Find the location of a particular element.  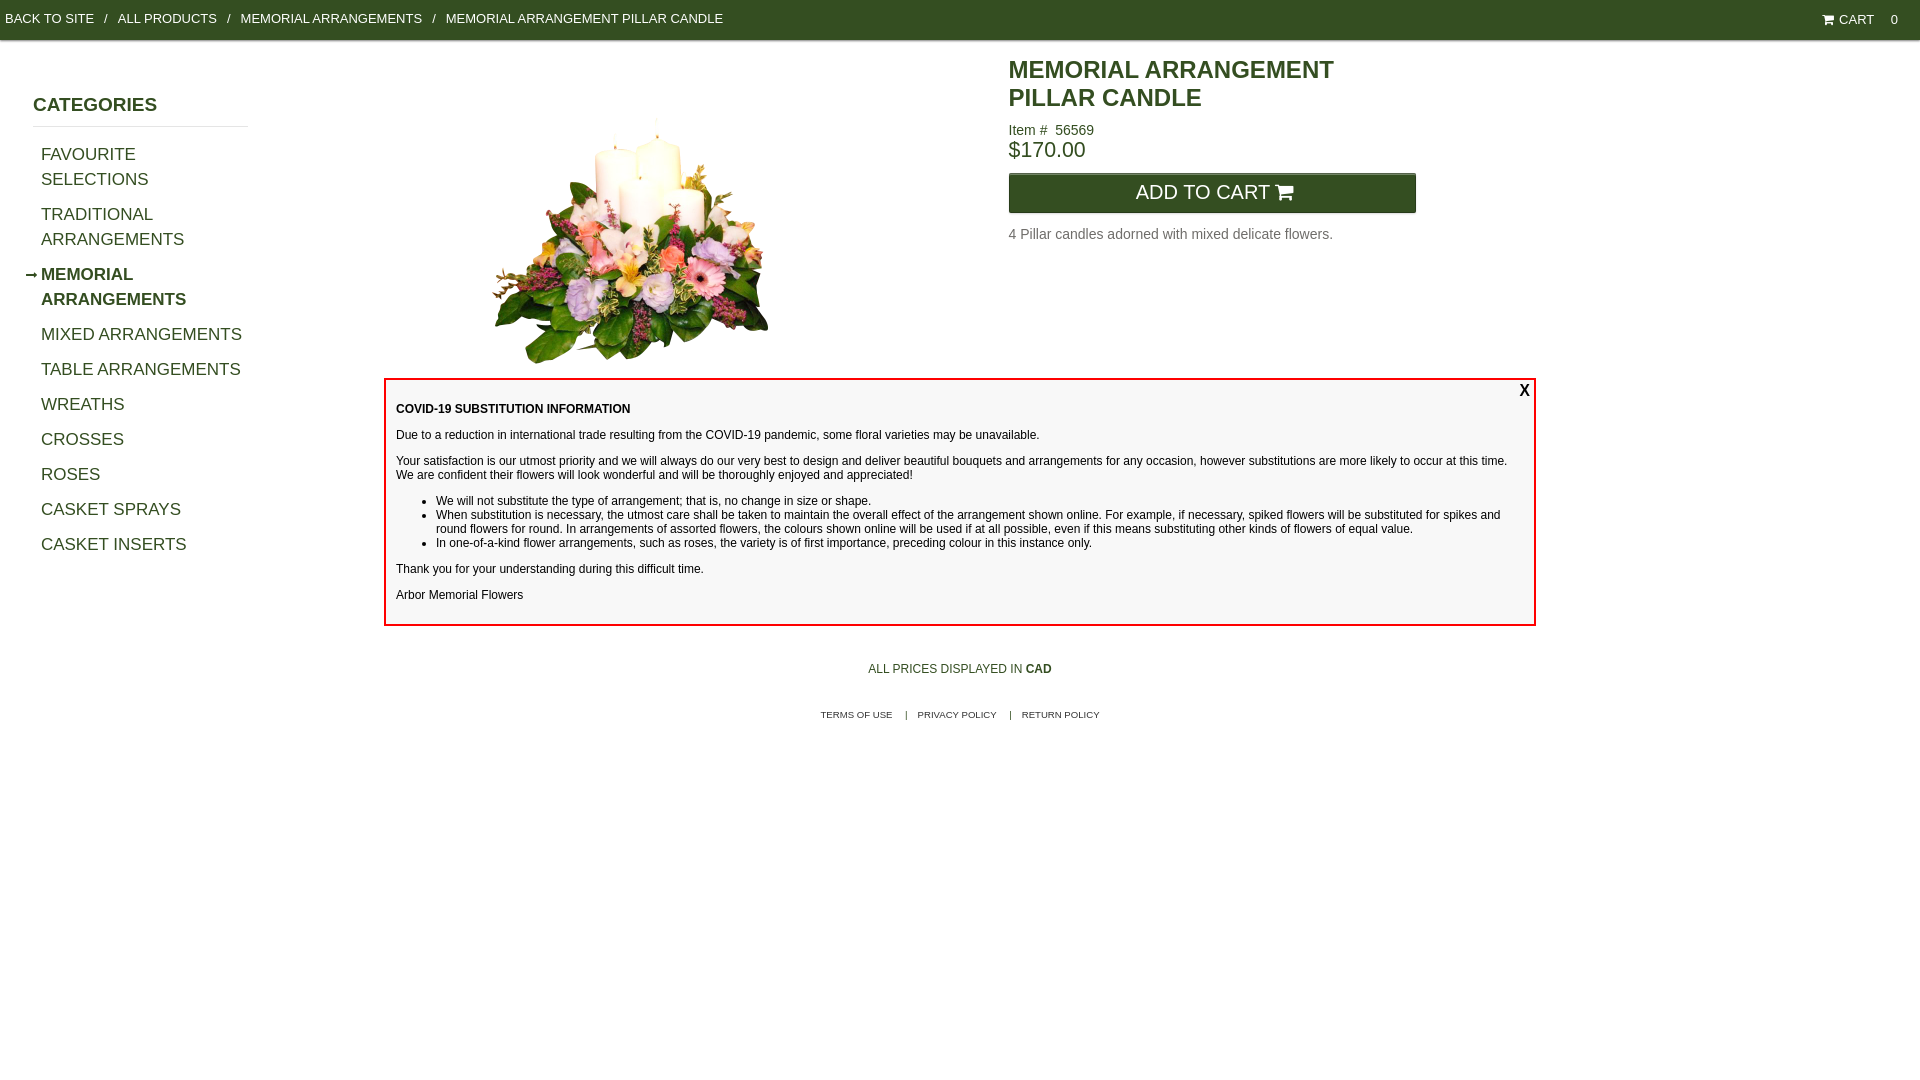

CASKET INSERTS is located at coordinates (114, 544).